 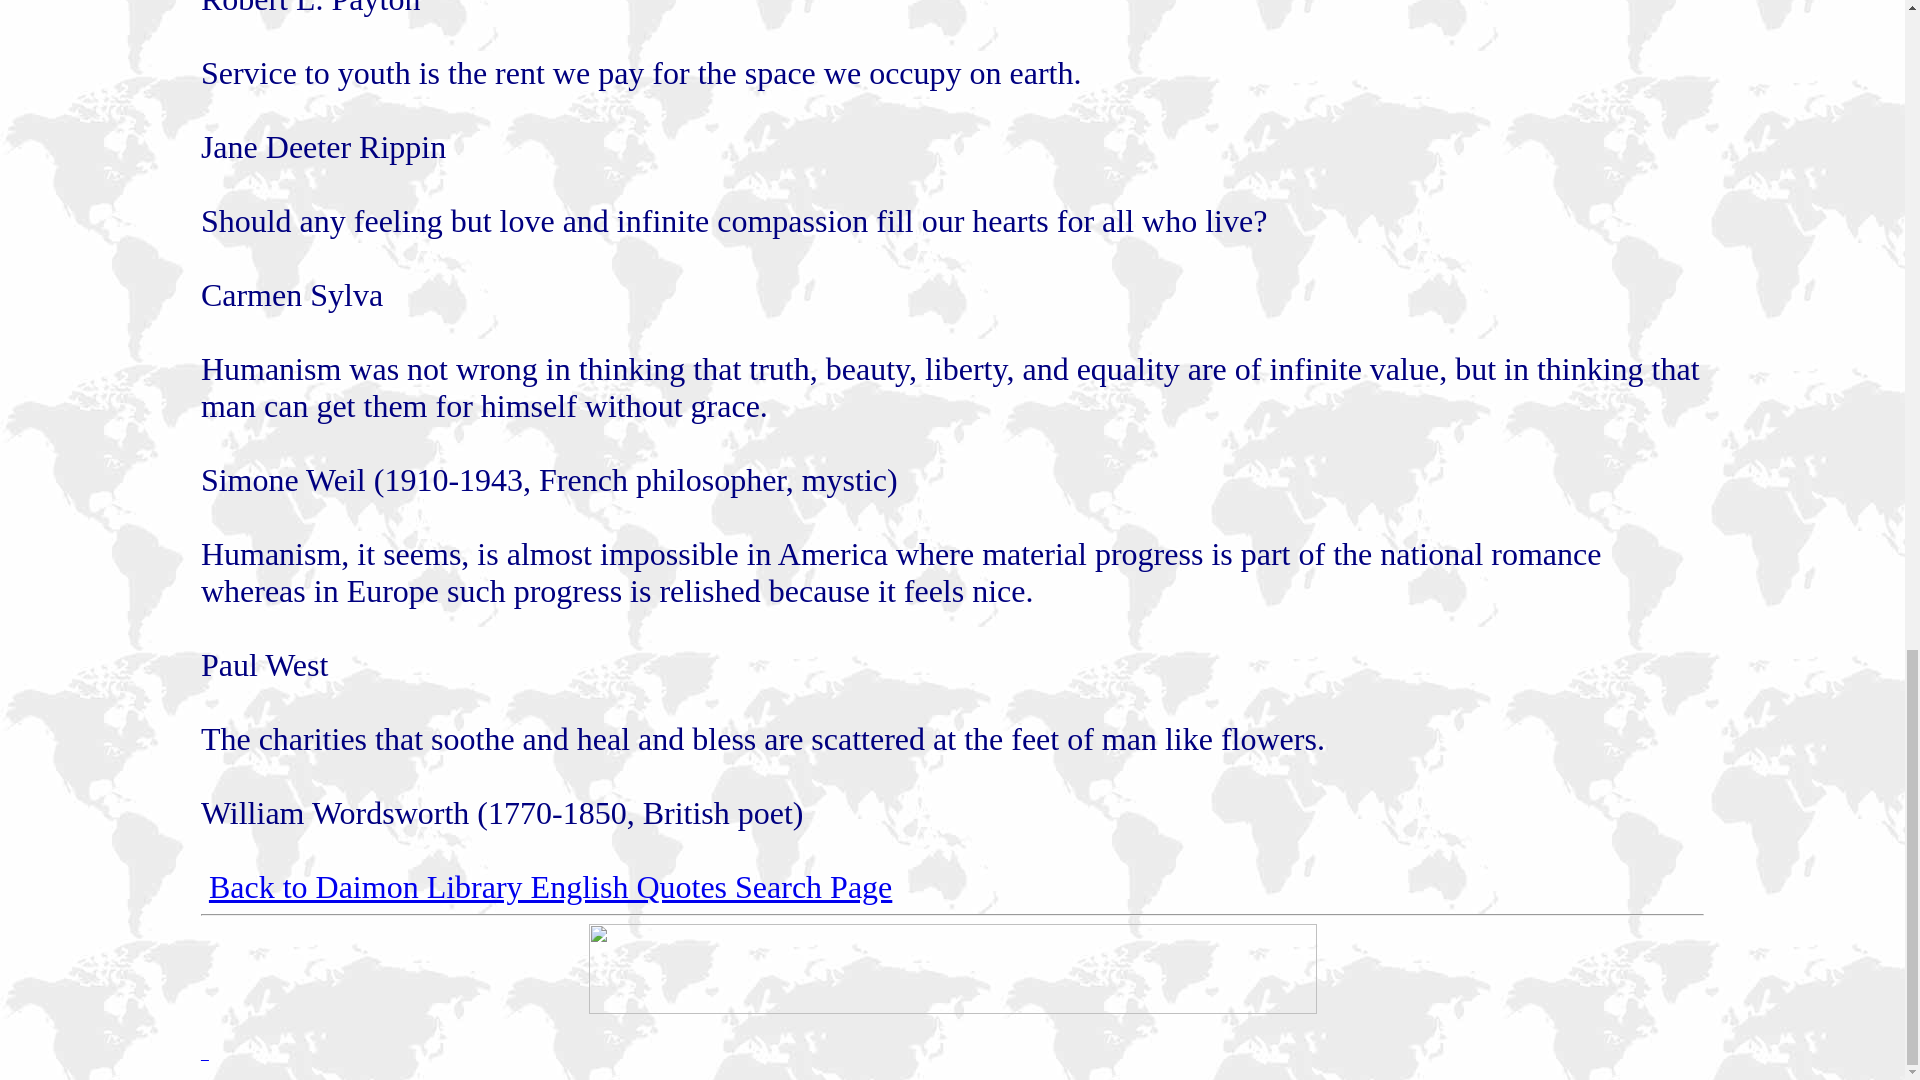 What do you see at coordinates (550, 887) in the screenshot?
I see `Back to Daimon Library English Quotes Search Page` at bounding box center [550, 887].